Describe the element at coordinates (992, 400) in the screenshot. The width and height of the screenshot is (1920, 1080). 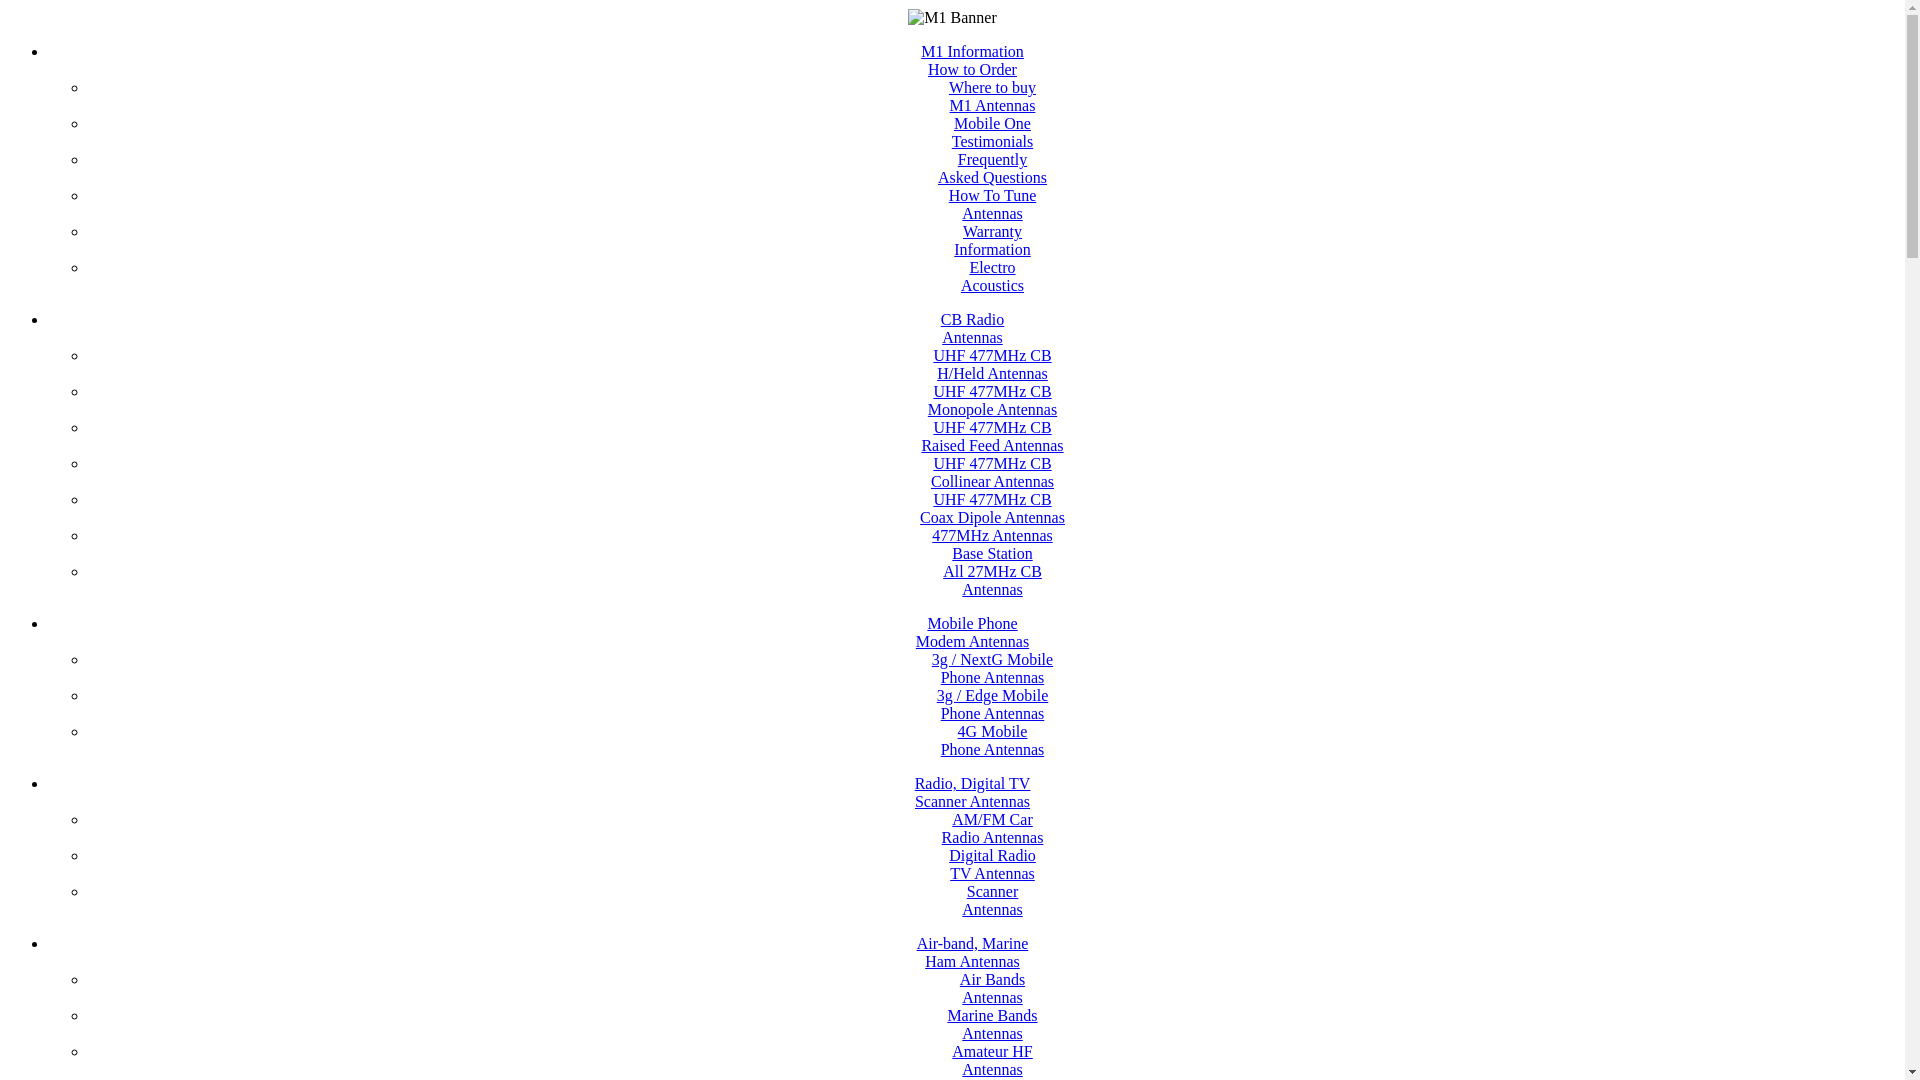
I see `UHF 477MHz CB
Monopole Antennas` at that location.